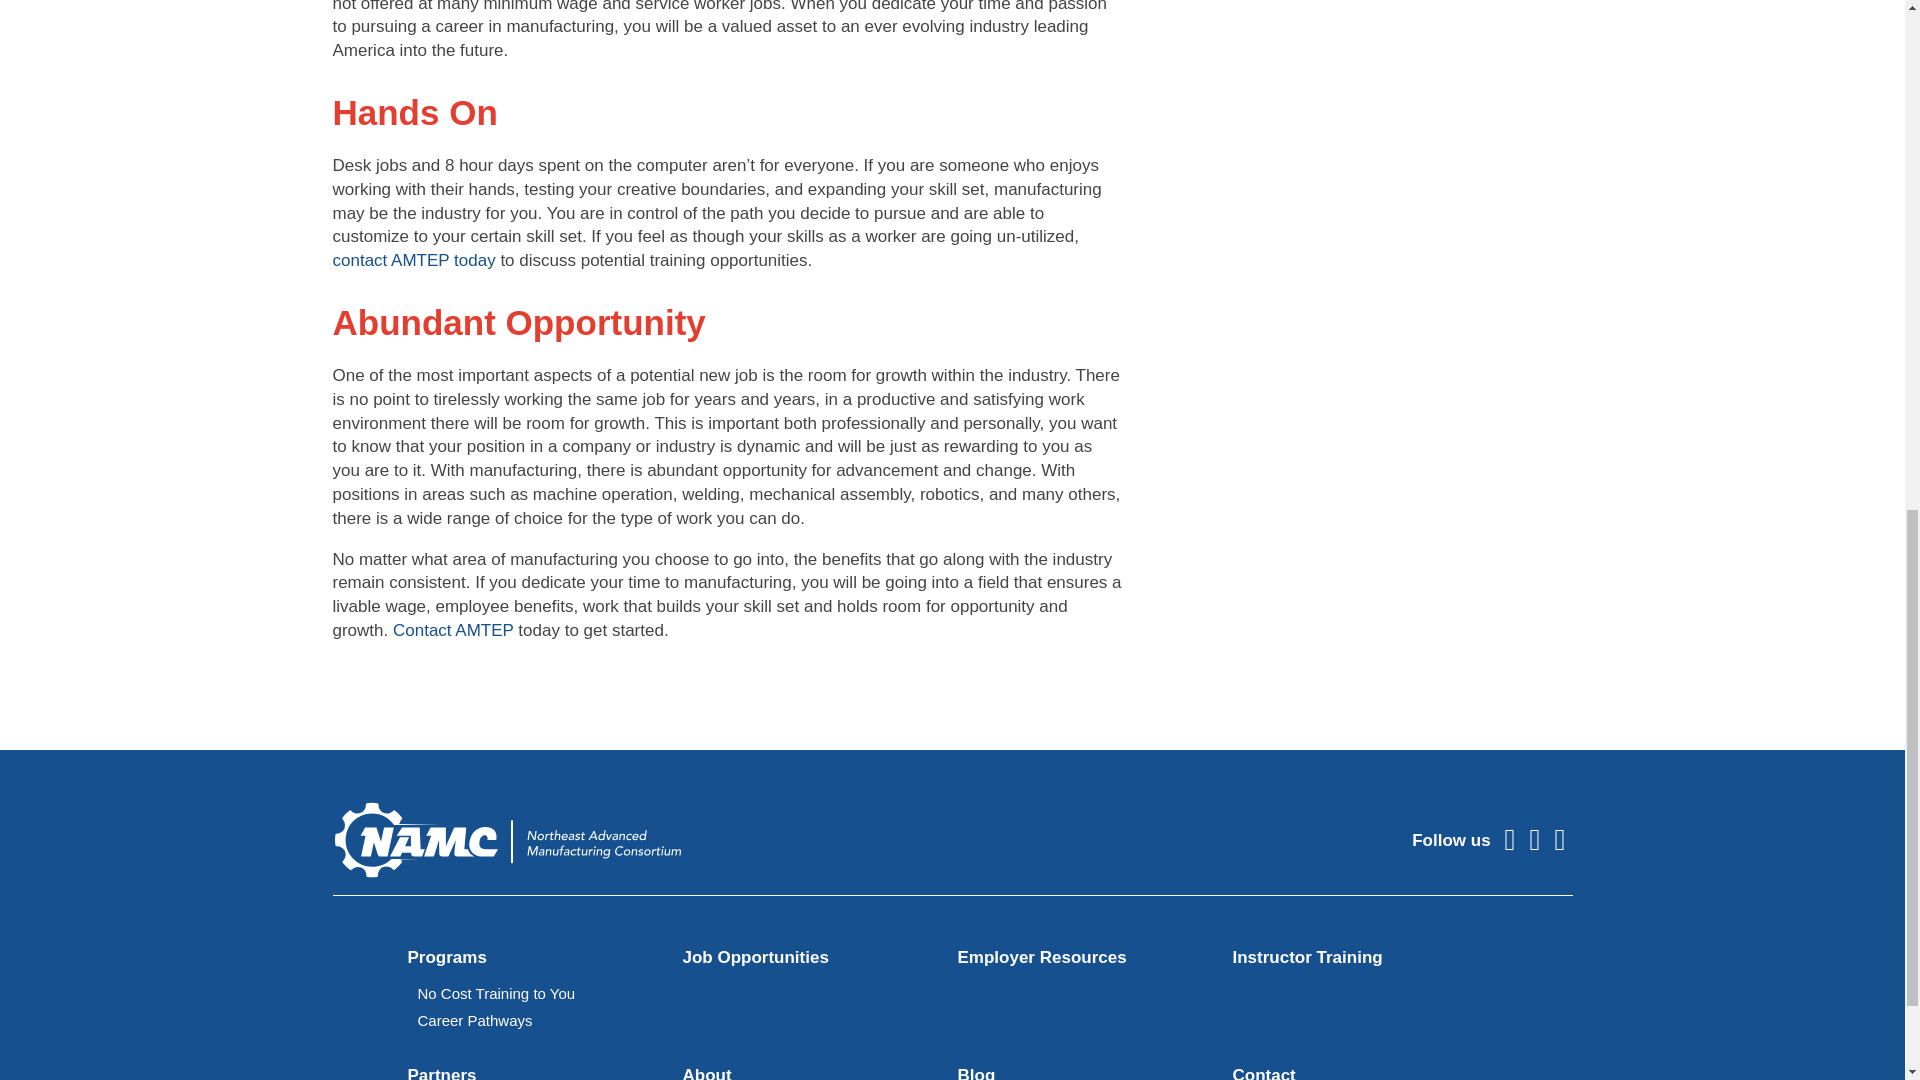 The image size is (1920, 1080). What do you see at coordinates (454, 630) in the screenshot?
I see `Contact AMTEP` at bounding box center [454, 630].